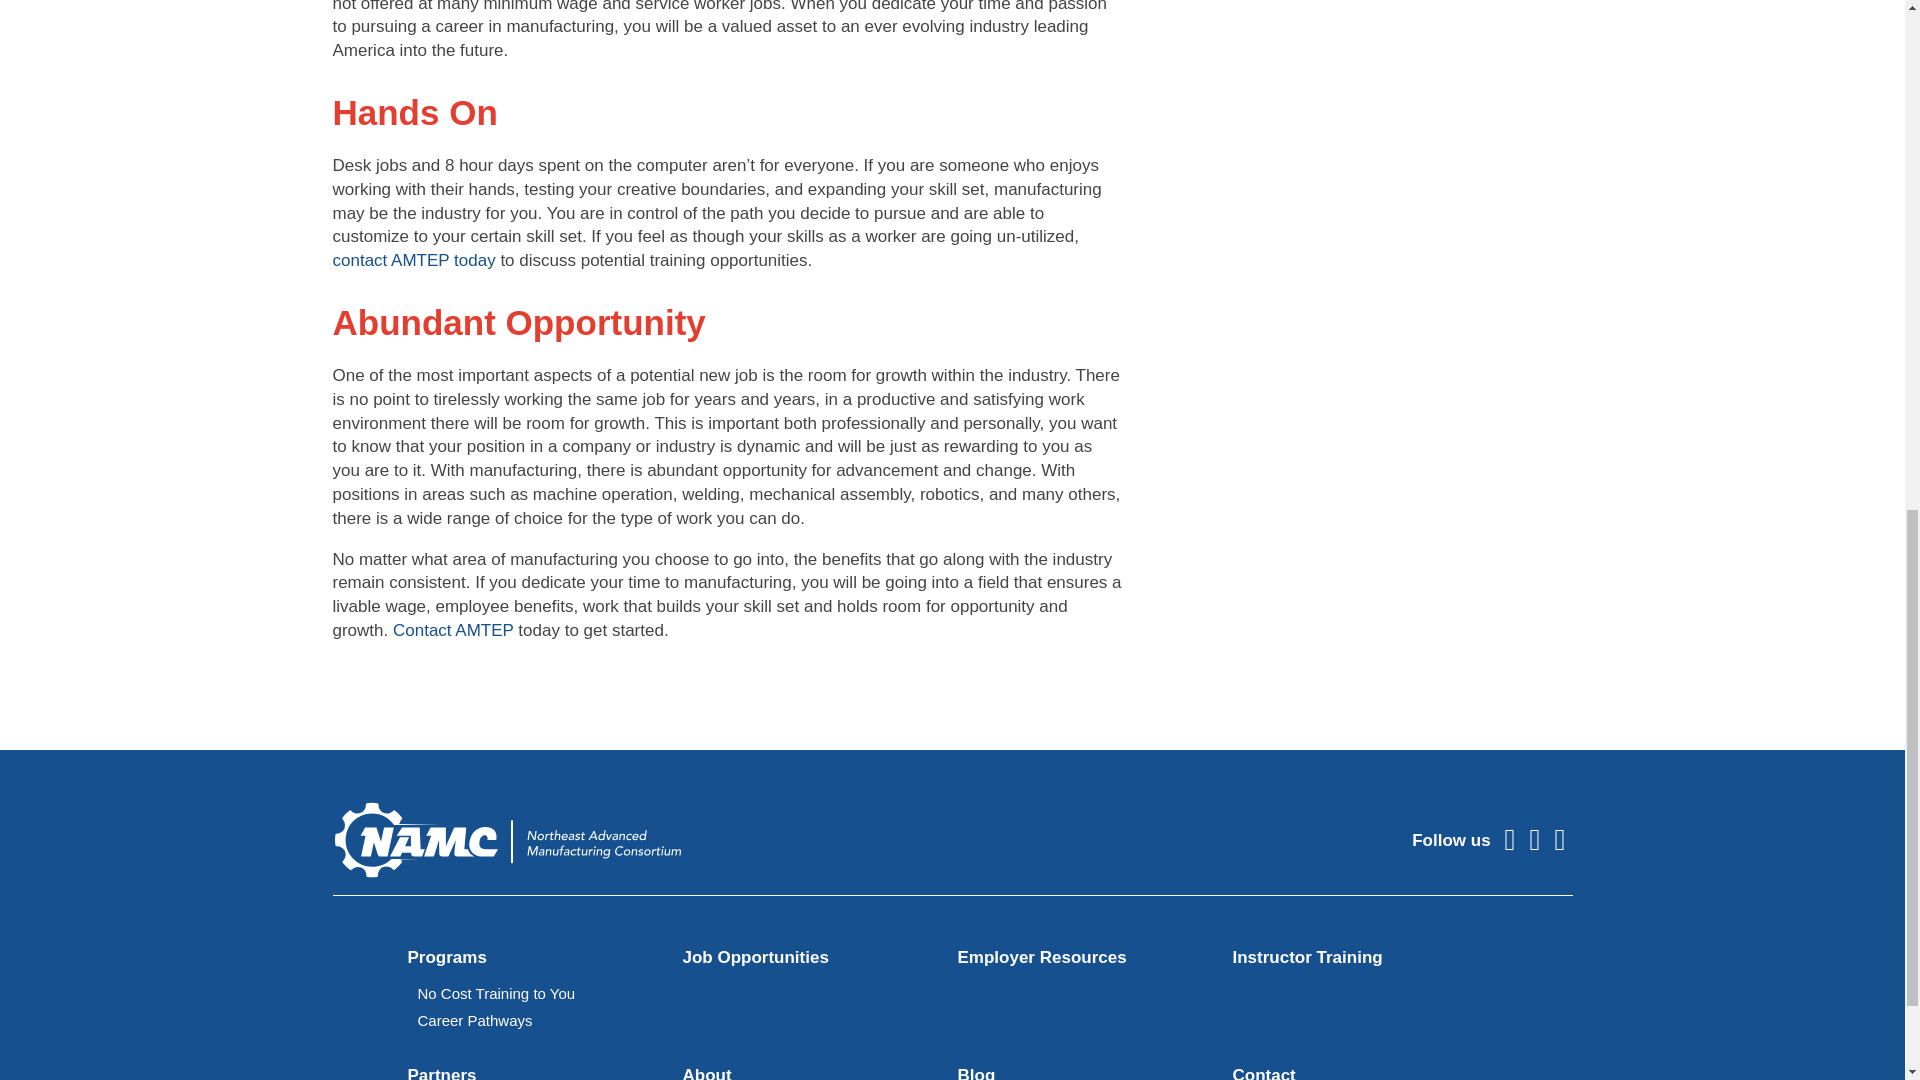 The image size is (1920, 1080). What do you see at coordinates (454, 630) in the screenshot?
I see `Contact AMTEP` at bounding box center [454, 630].